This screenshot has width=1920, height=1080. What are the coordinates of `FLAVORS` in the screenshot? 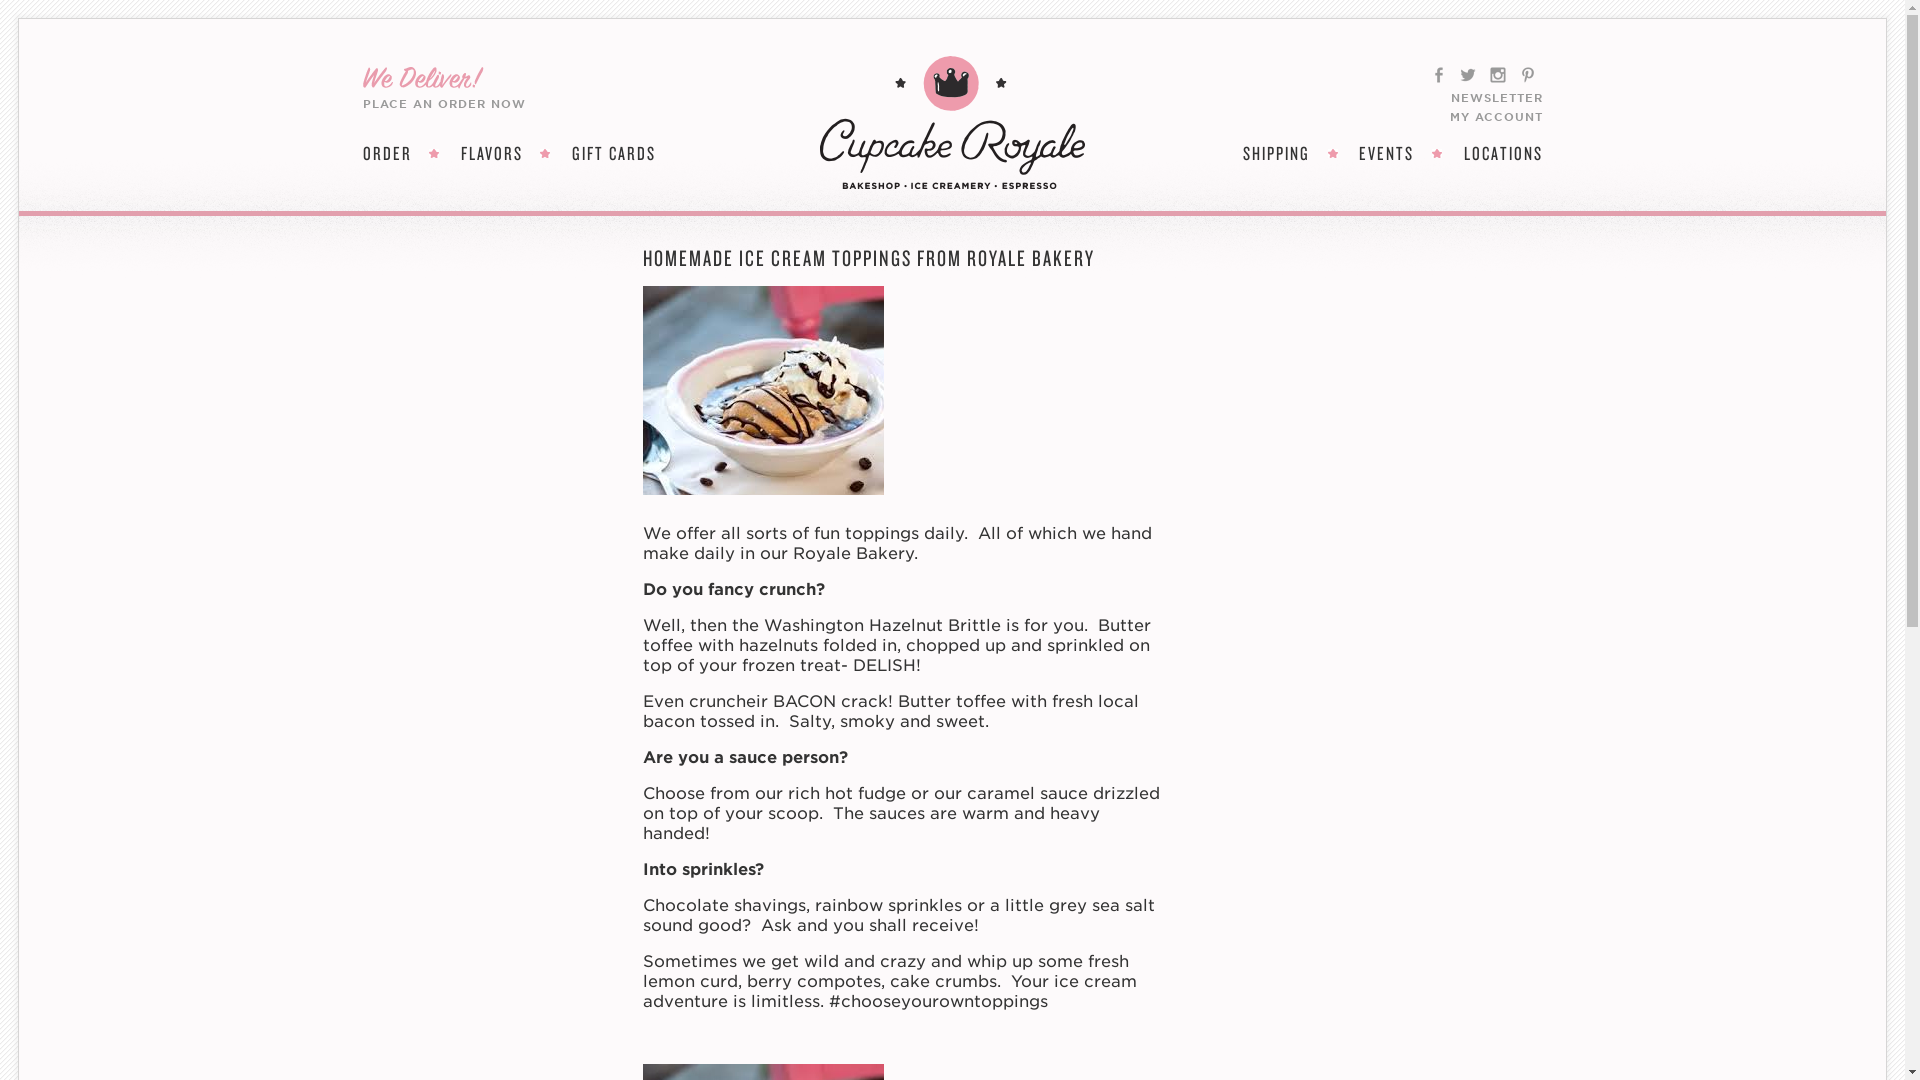 It's located at (491, 154).